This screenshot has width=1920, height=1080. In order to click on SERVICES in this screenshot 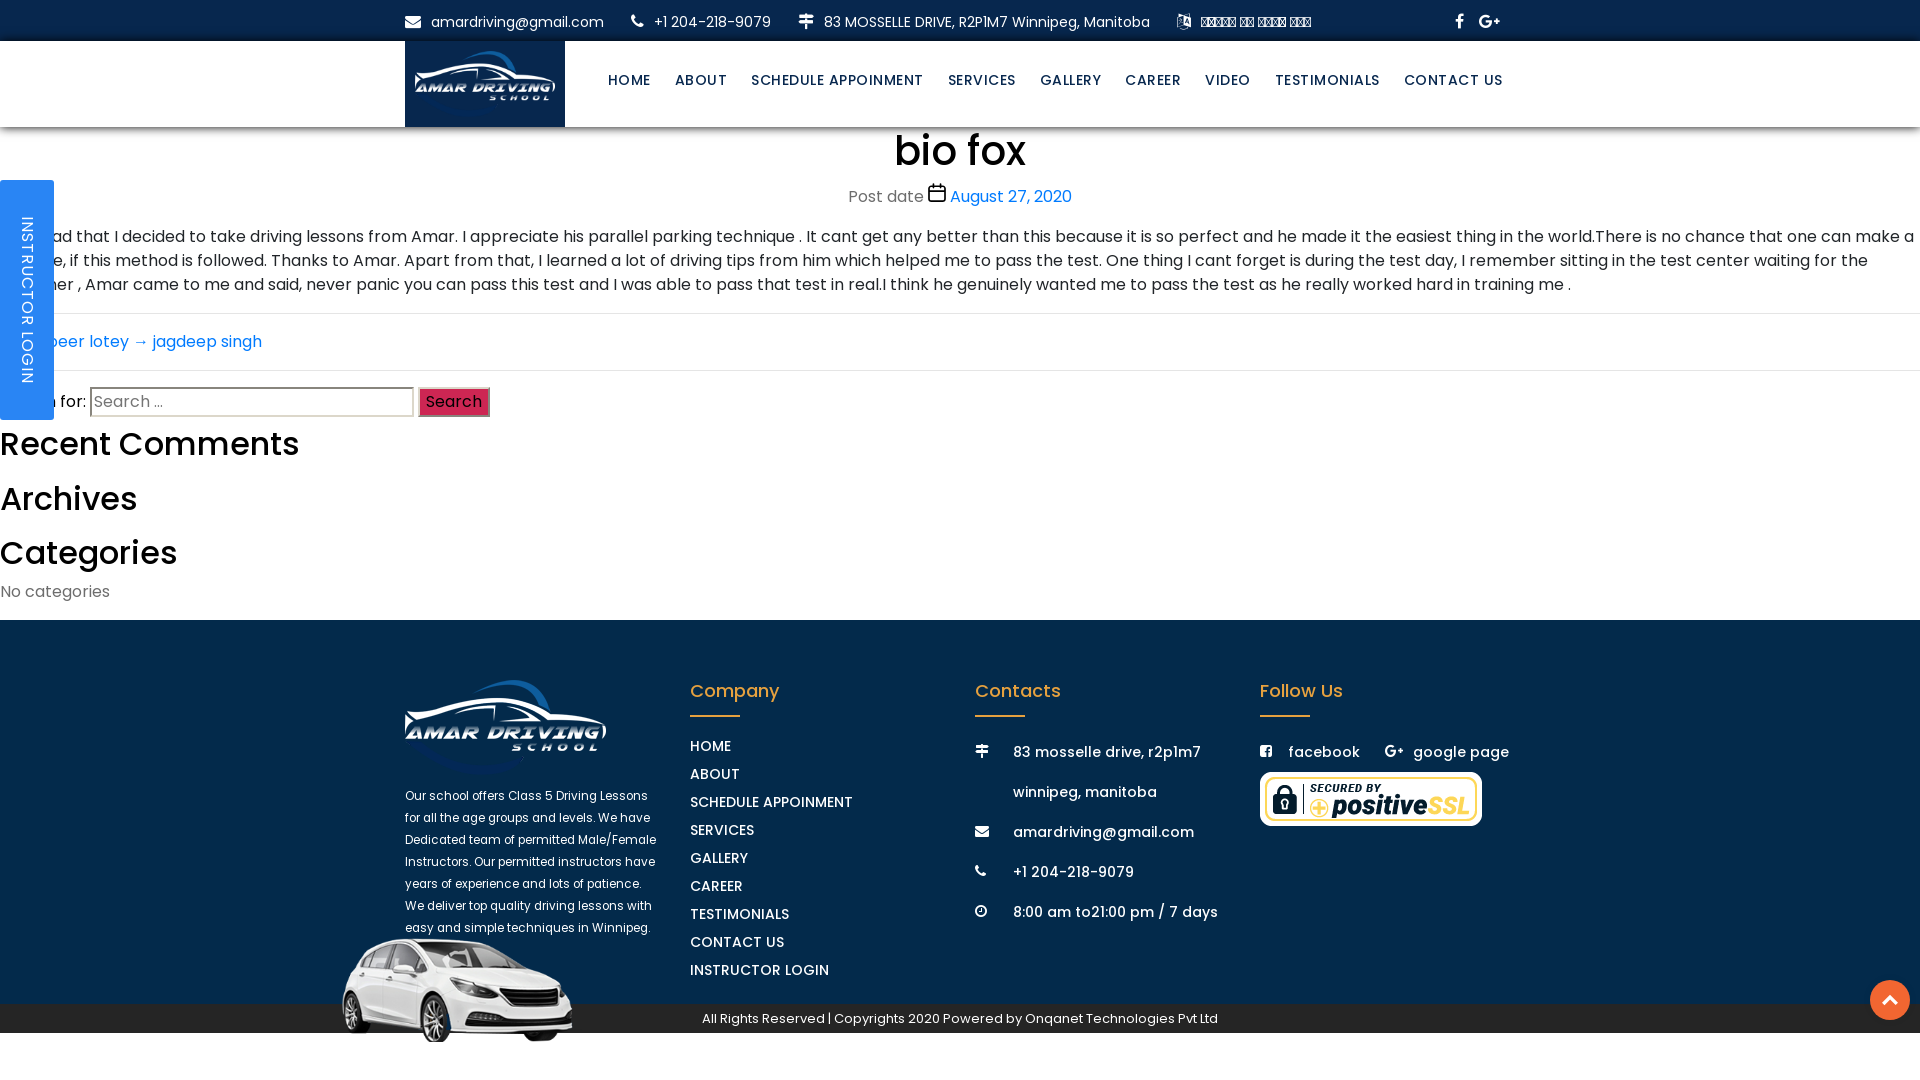, I will do `click(982, 80)`.